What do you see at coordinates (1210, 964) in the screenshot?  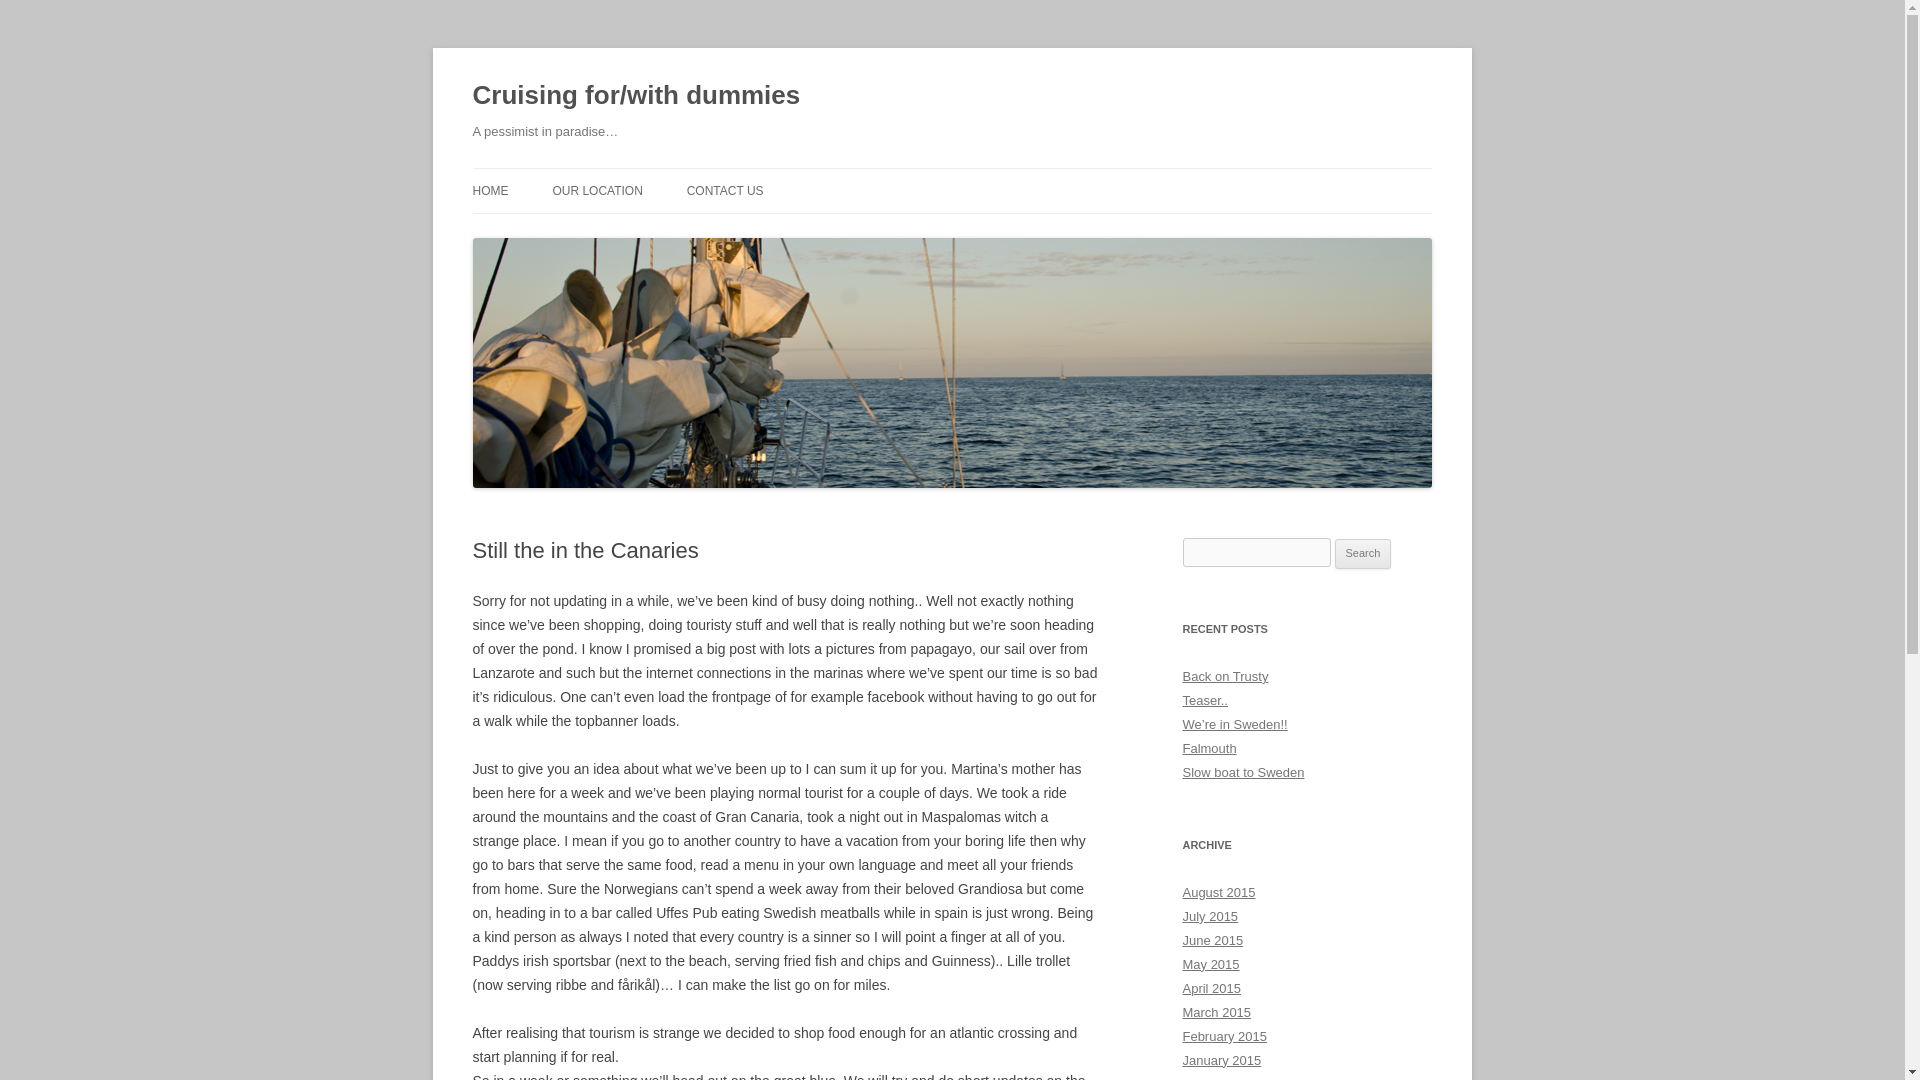 I see `May 2015` at bounding box center [1210, 964].